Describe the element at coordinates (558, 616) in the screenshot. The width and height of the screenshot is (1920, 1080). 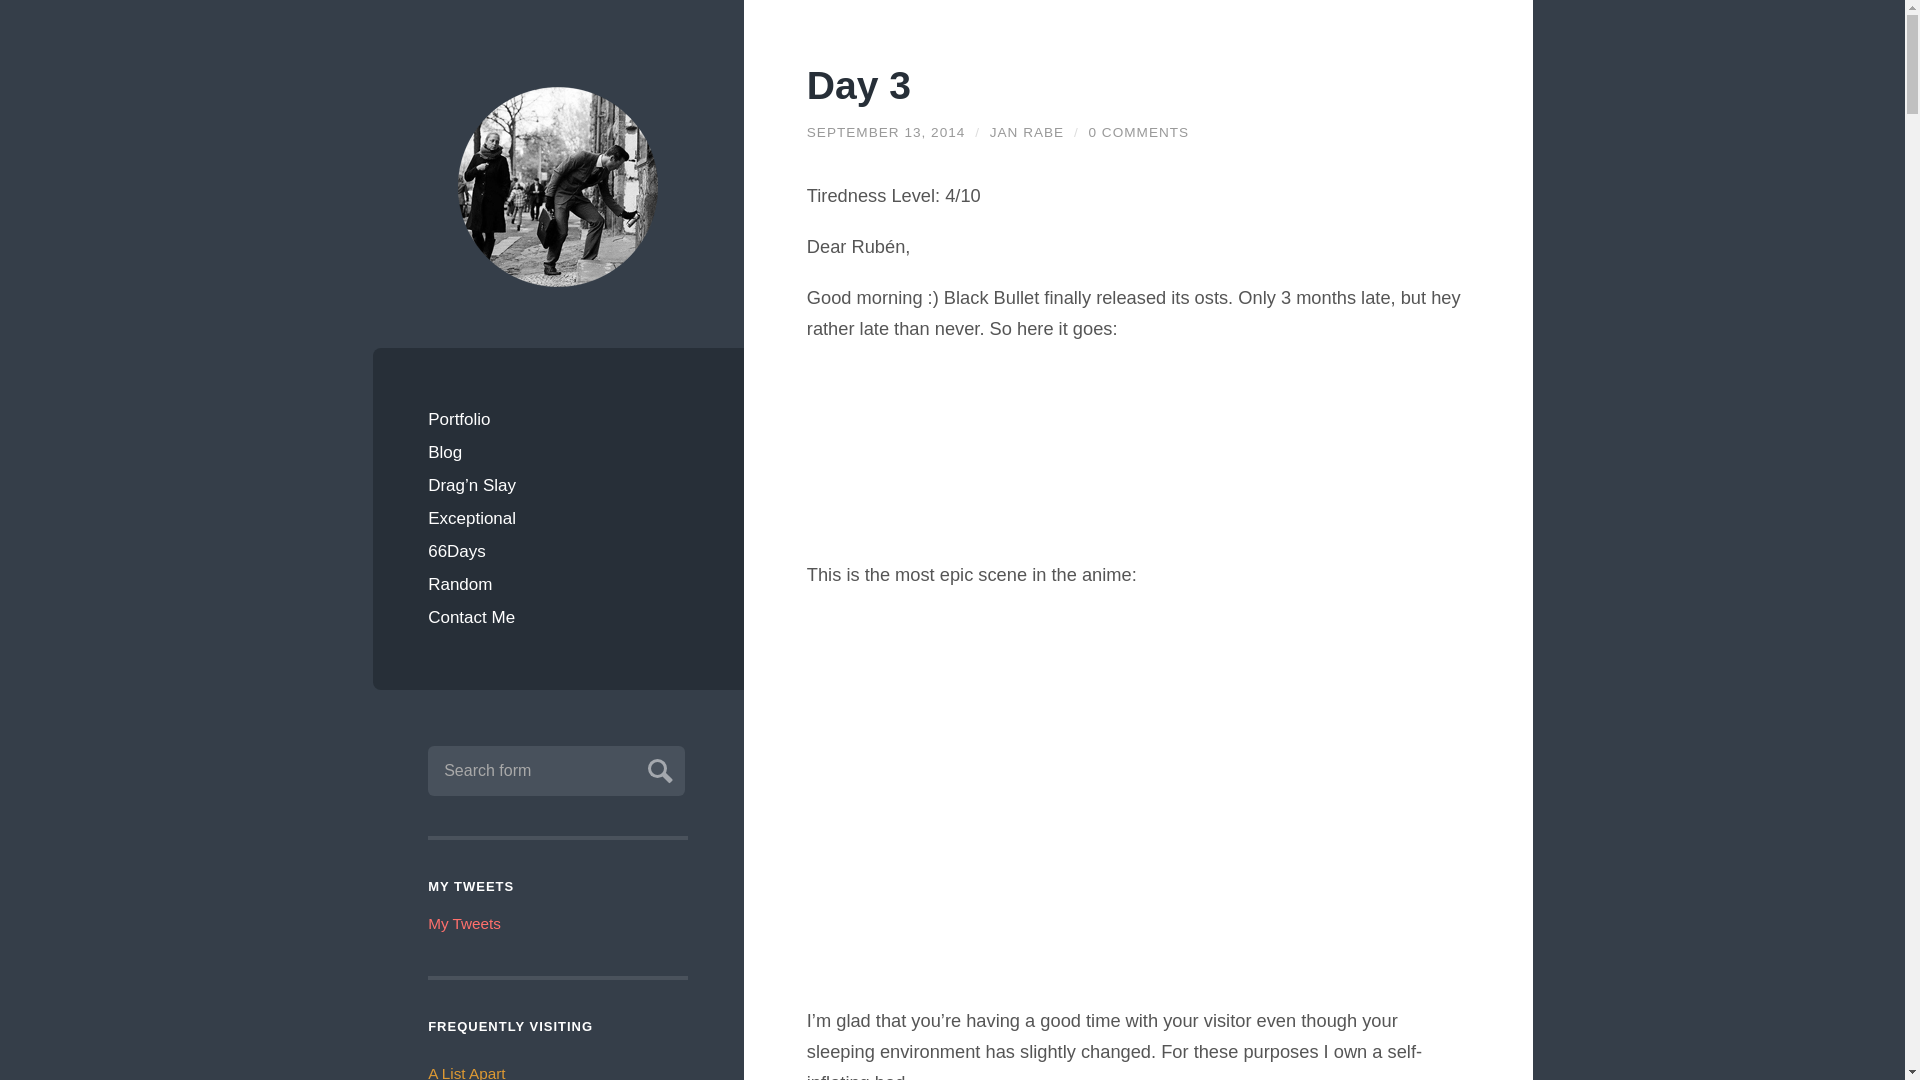
I see `Contact Me` at that location.